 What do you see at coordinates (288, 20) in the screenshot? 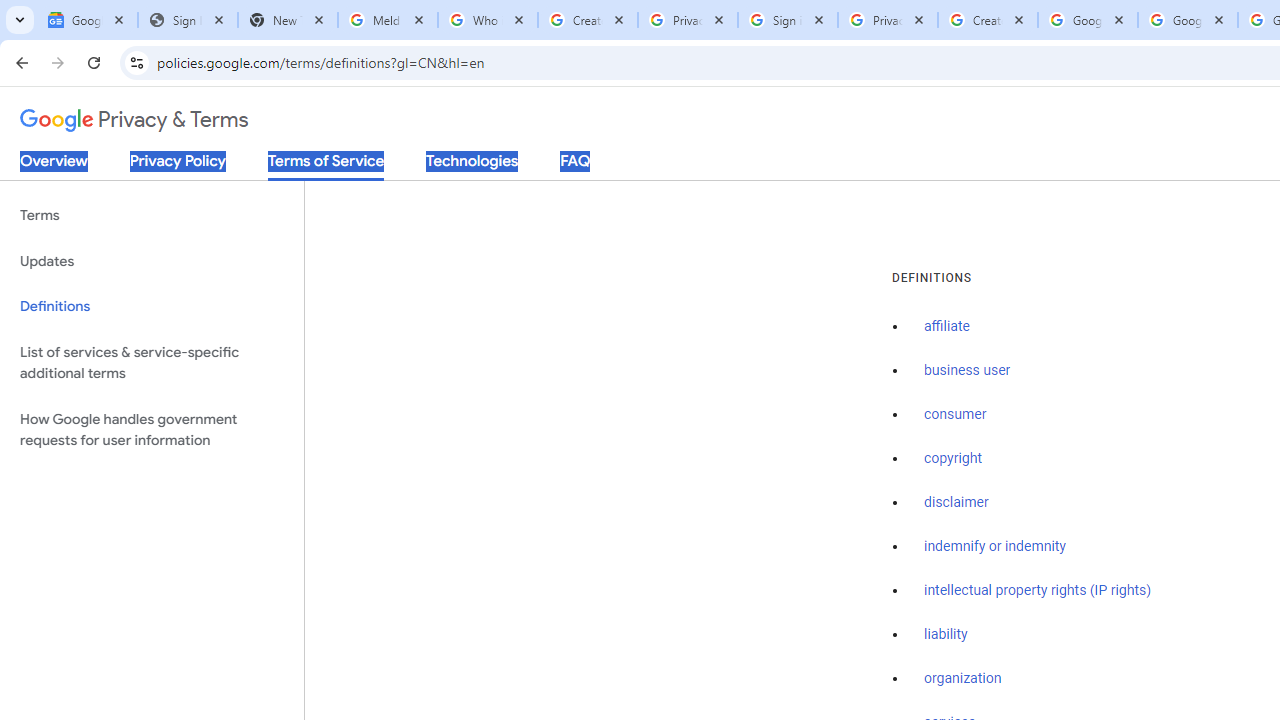
I see `New Tab` at bounding box center [288, 20].